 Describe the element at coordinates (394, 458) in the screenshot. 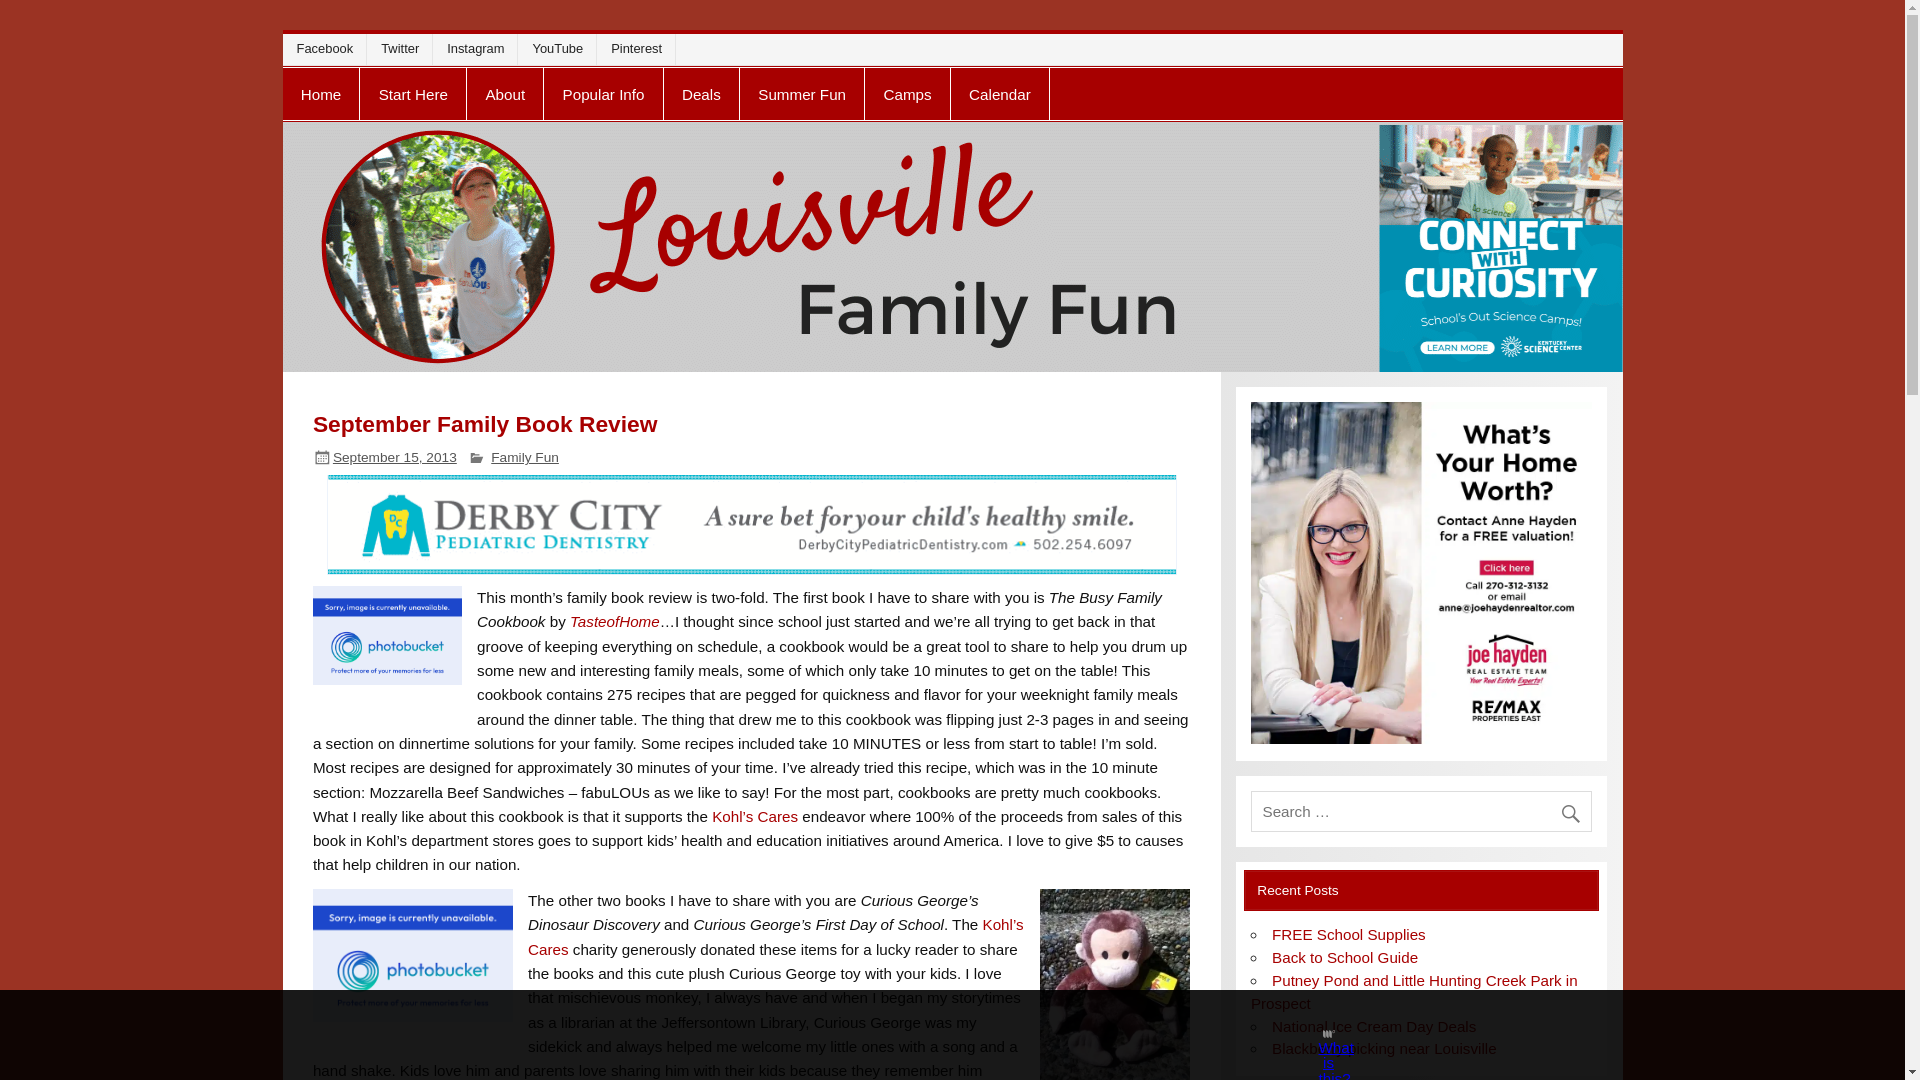

I see `September 15, 2013` at that location.